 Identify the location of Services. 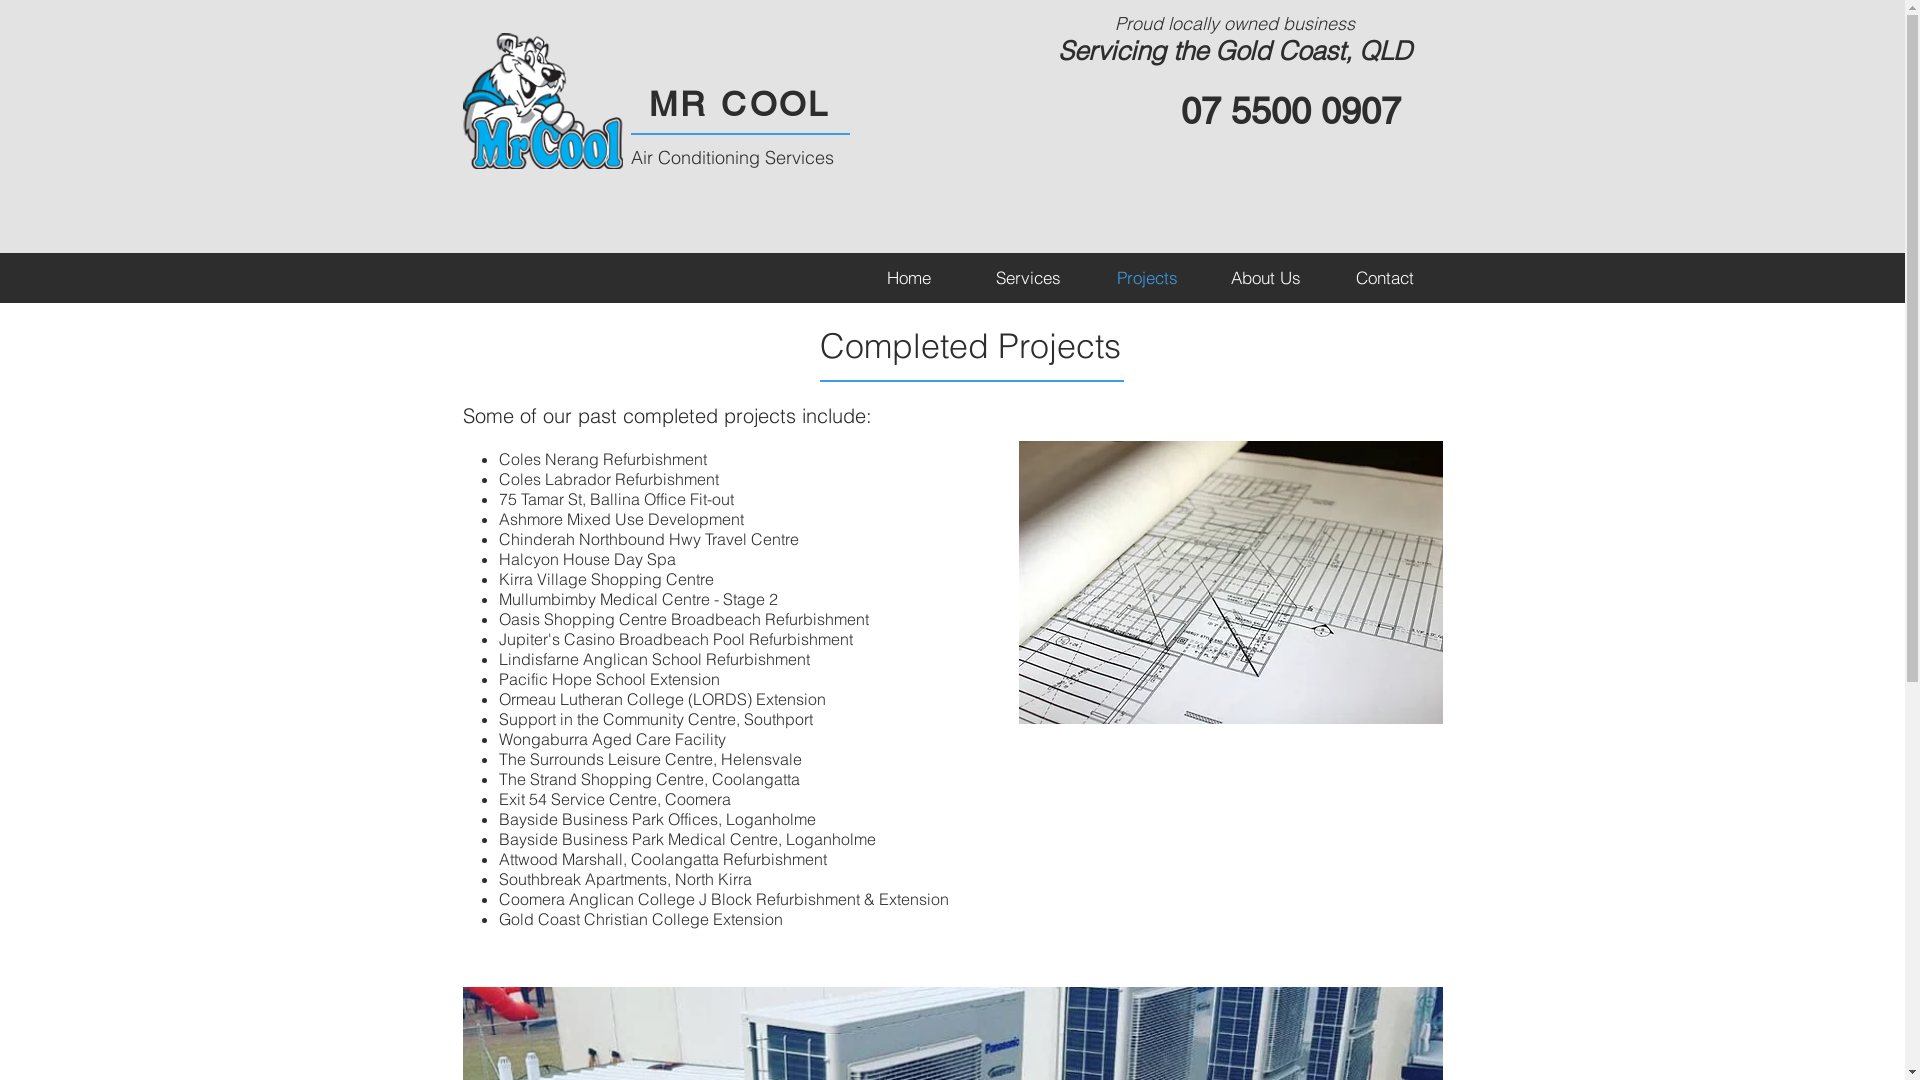
(1028, 278).